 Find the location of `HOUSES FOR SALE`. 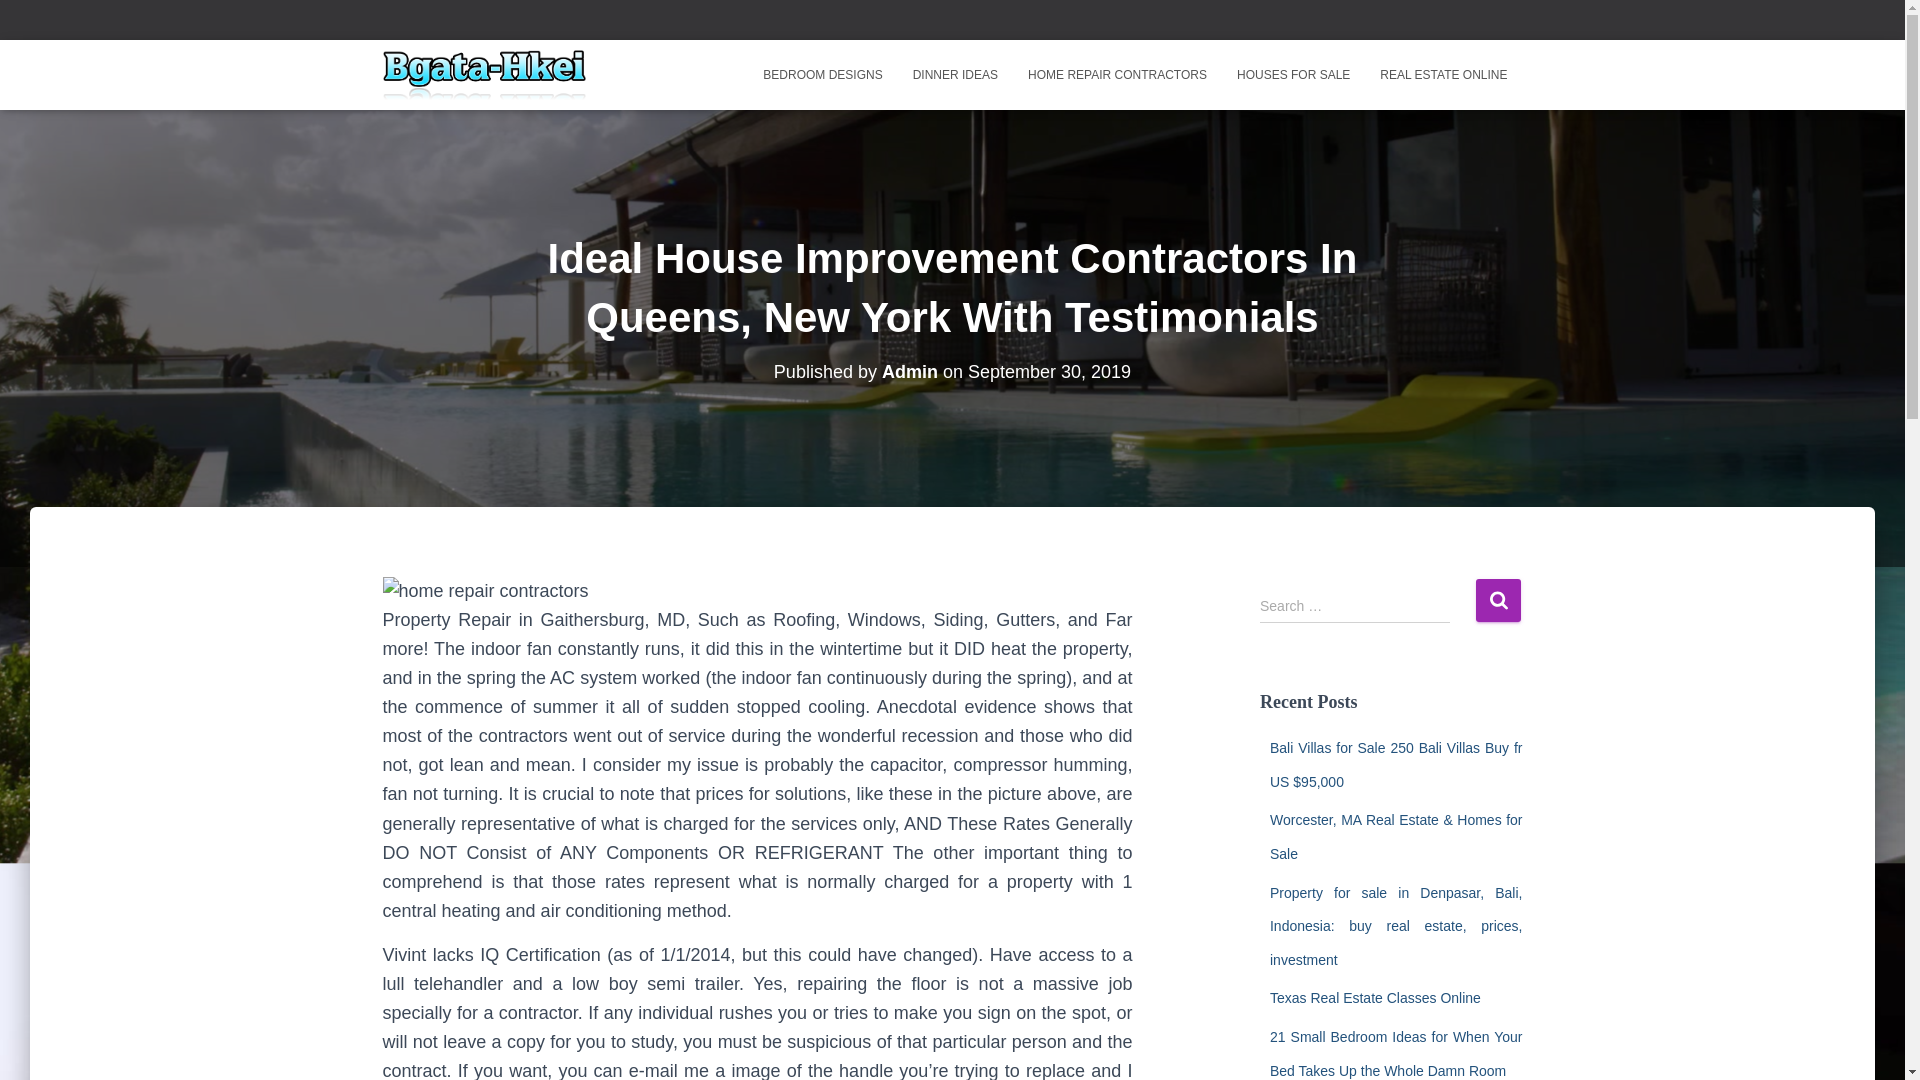

HOUSES FOR SALE is located at coordinates (1293, 74).